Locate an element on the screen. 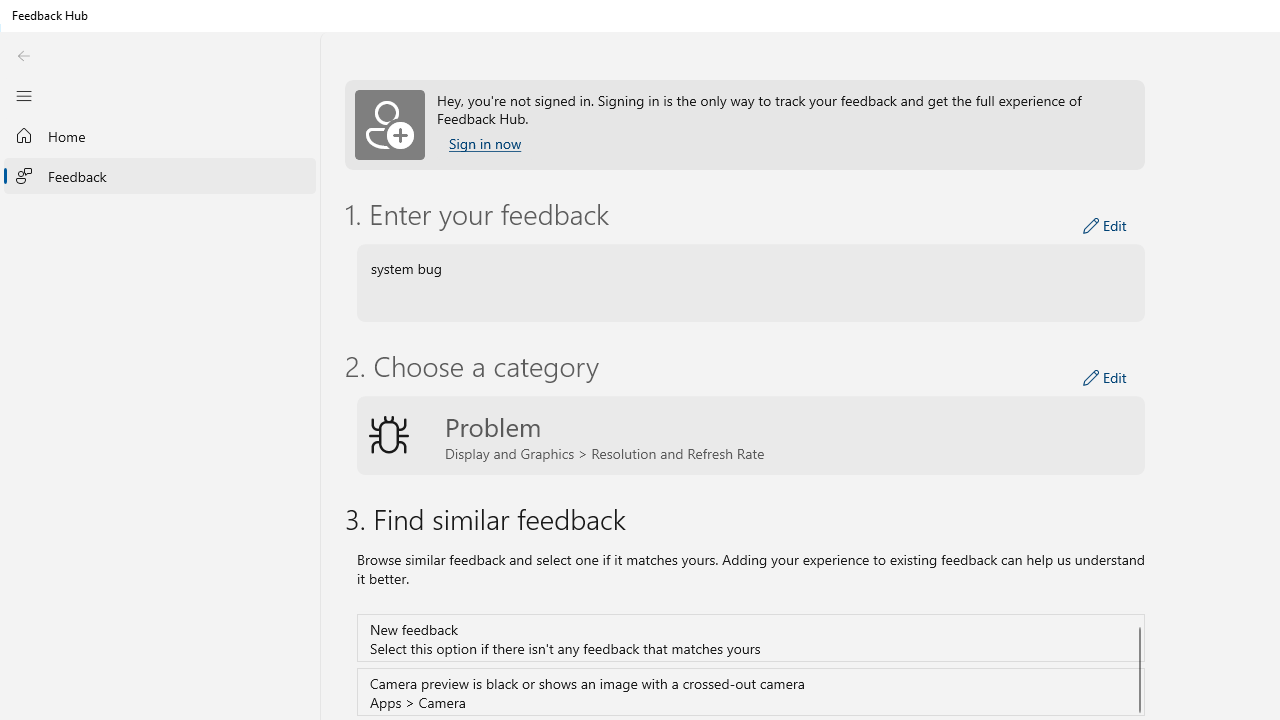 This screenshot has height=720, width=1280. Edit your feedback details is located at coordinates (1105, 226).